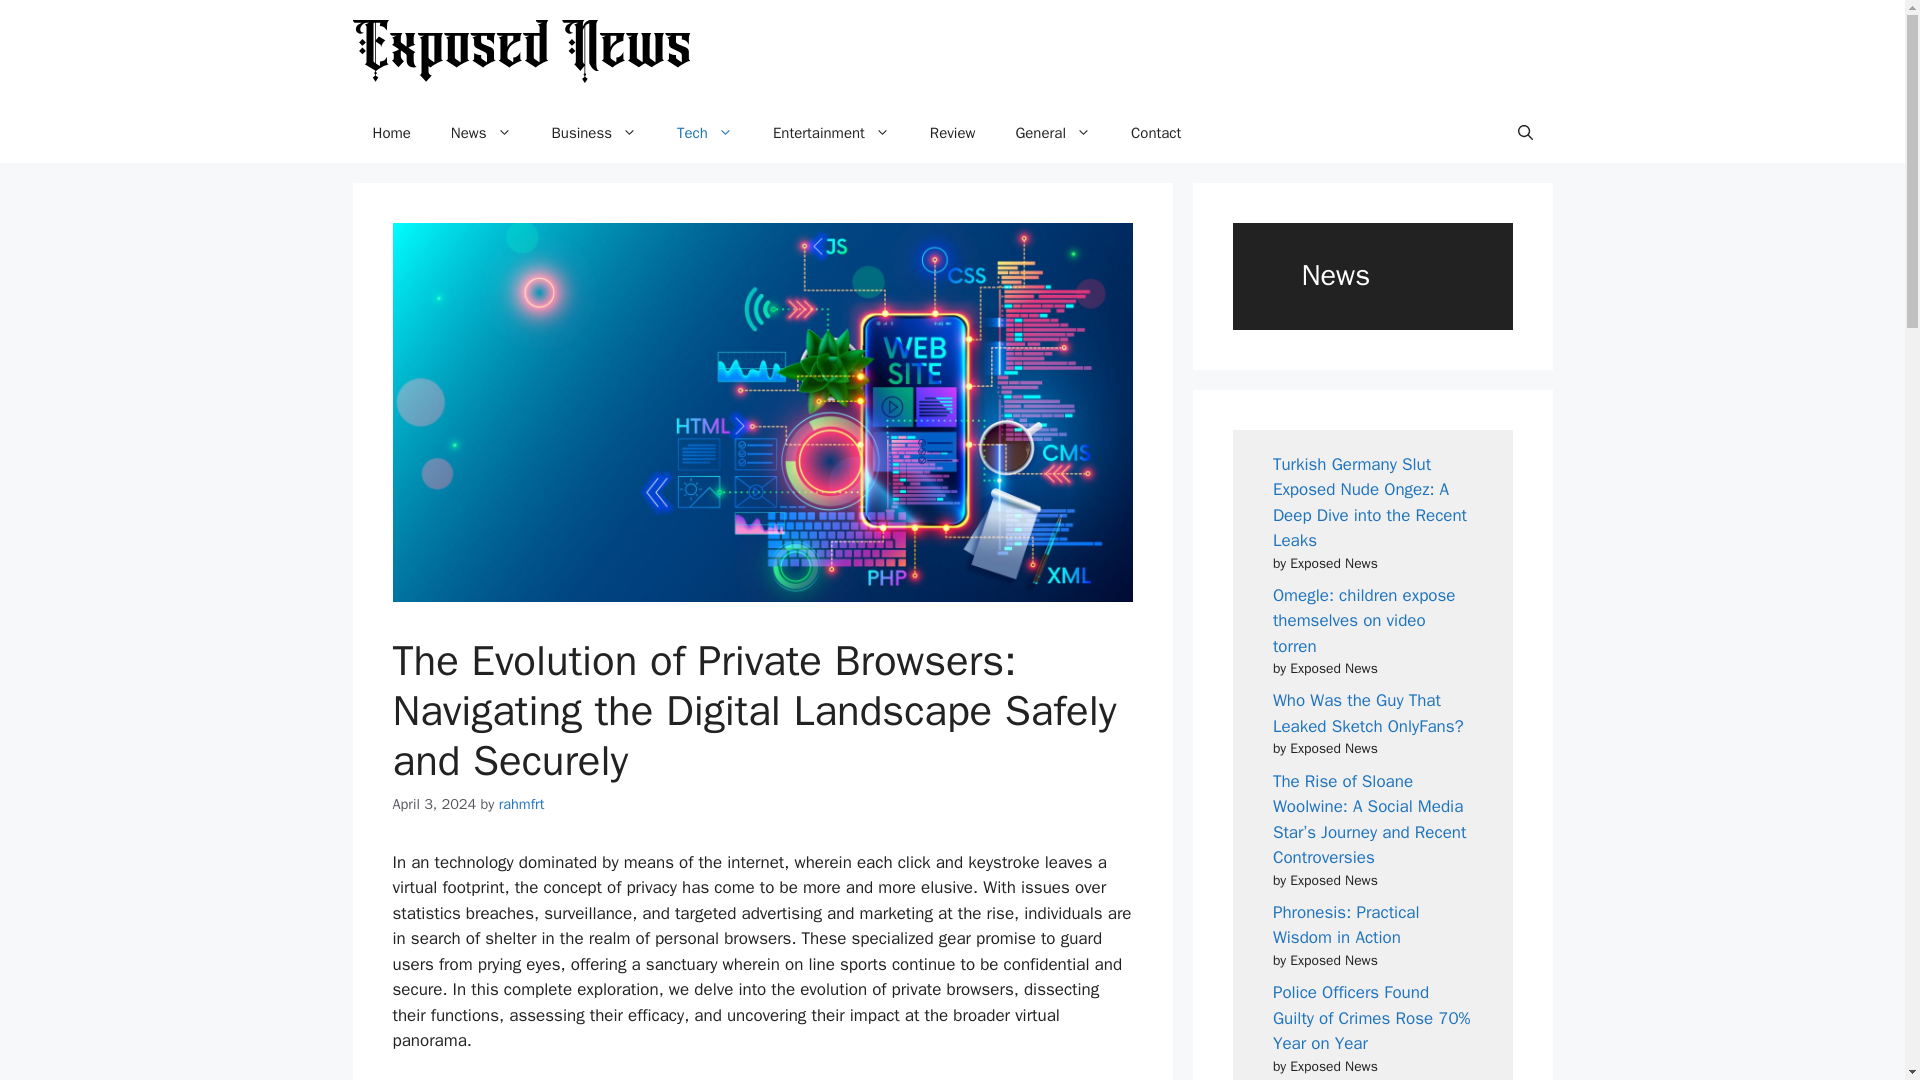 Image resolution: width=1920 pixels, height=1080 pixels. What do you see at coordinates (704, 132) in the screenshot?
I see `Tech` at bounding box center [704, 132].